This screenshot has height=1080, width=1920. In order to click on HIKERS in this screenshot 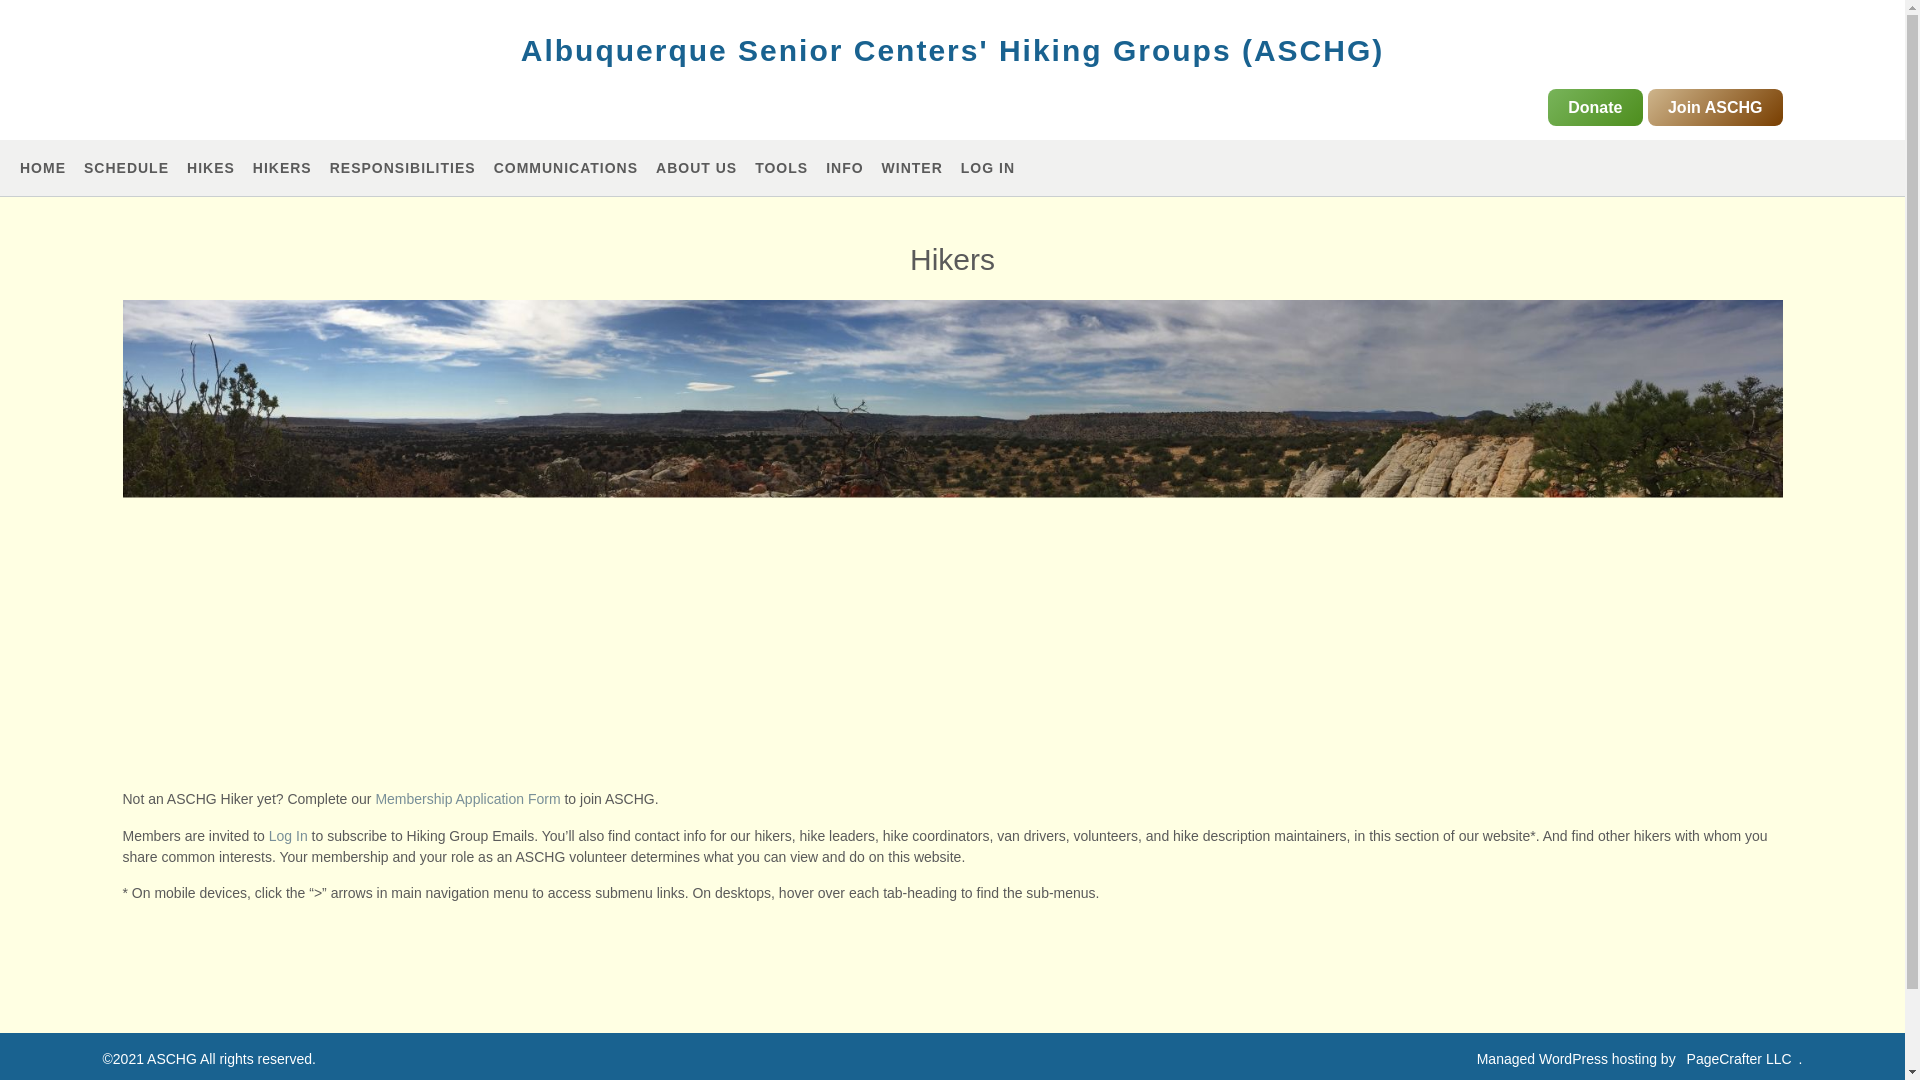, I will do `click(282, 168)`.